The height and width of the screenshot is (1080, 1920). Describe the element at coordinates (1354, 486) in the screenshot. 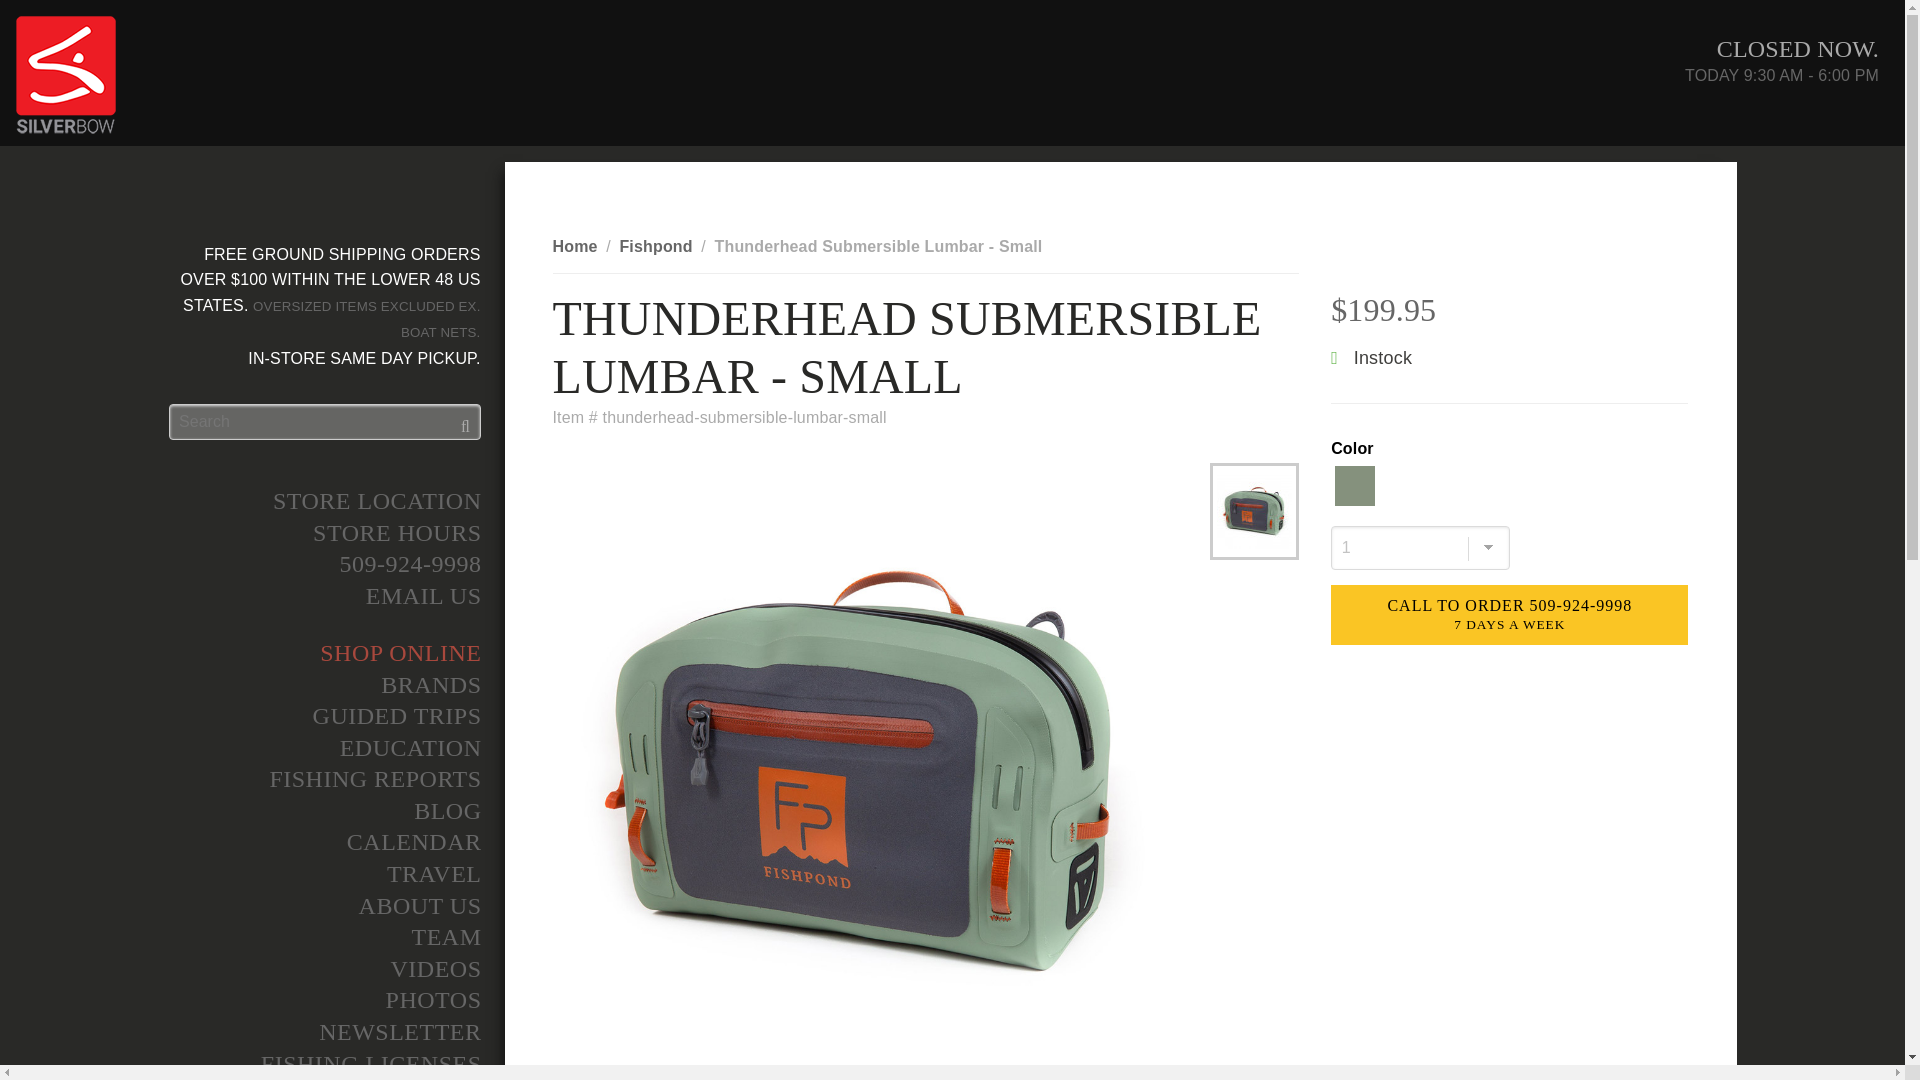

I see `Yucca` at that location.